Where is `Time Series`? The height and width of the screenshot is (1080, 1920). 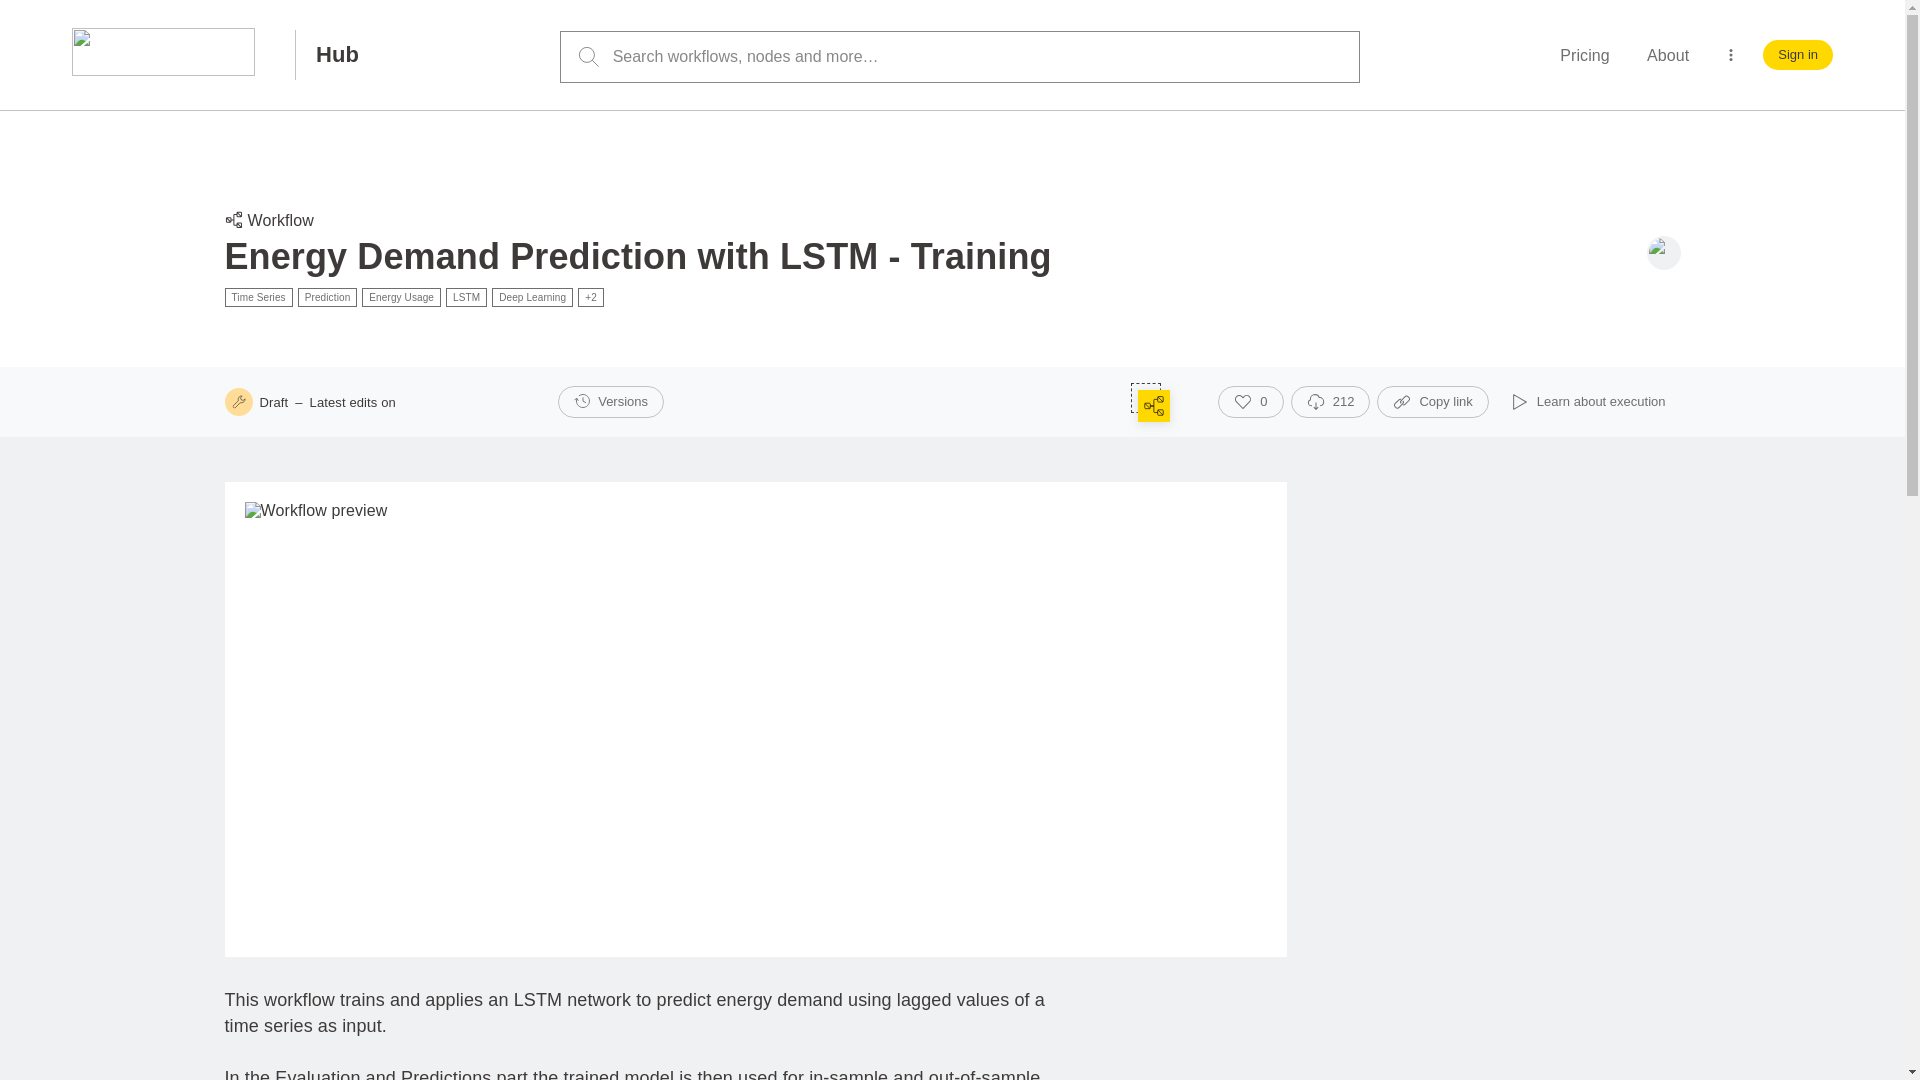 Time Series is located at coordinates (258, 297).